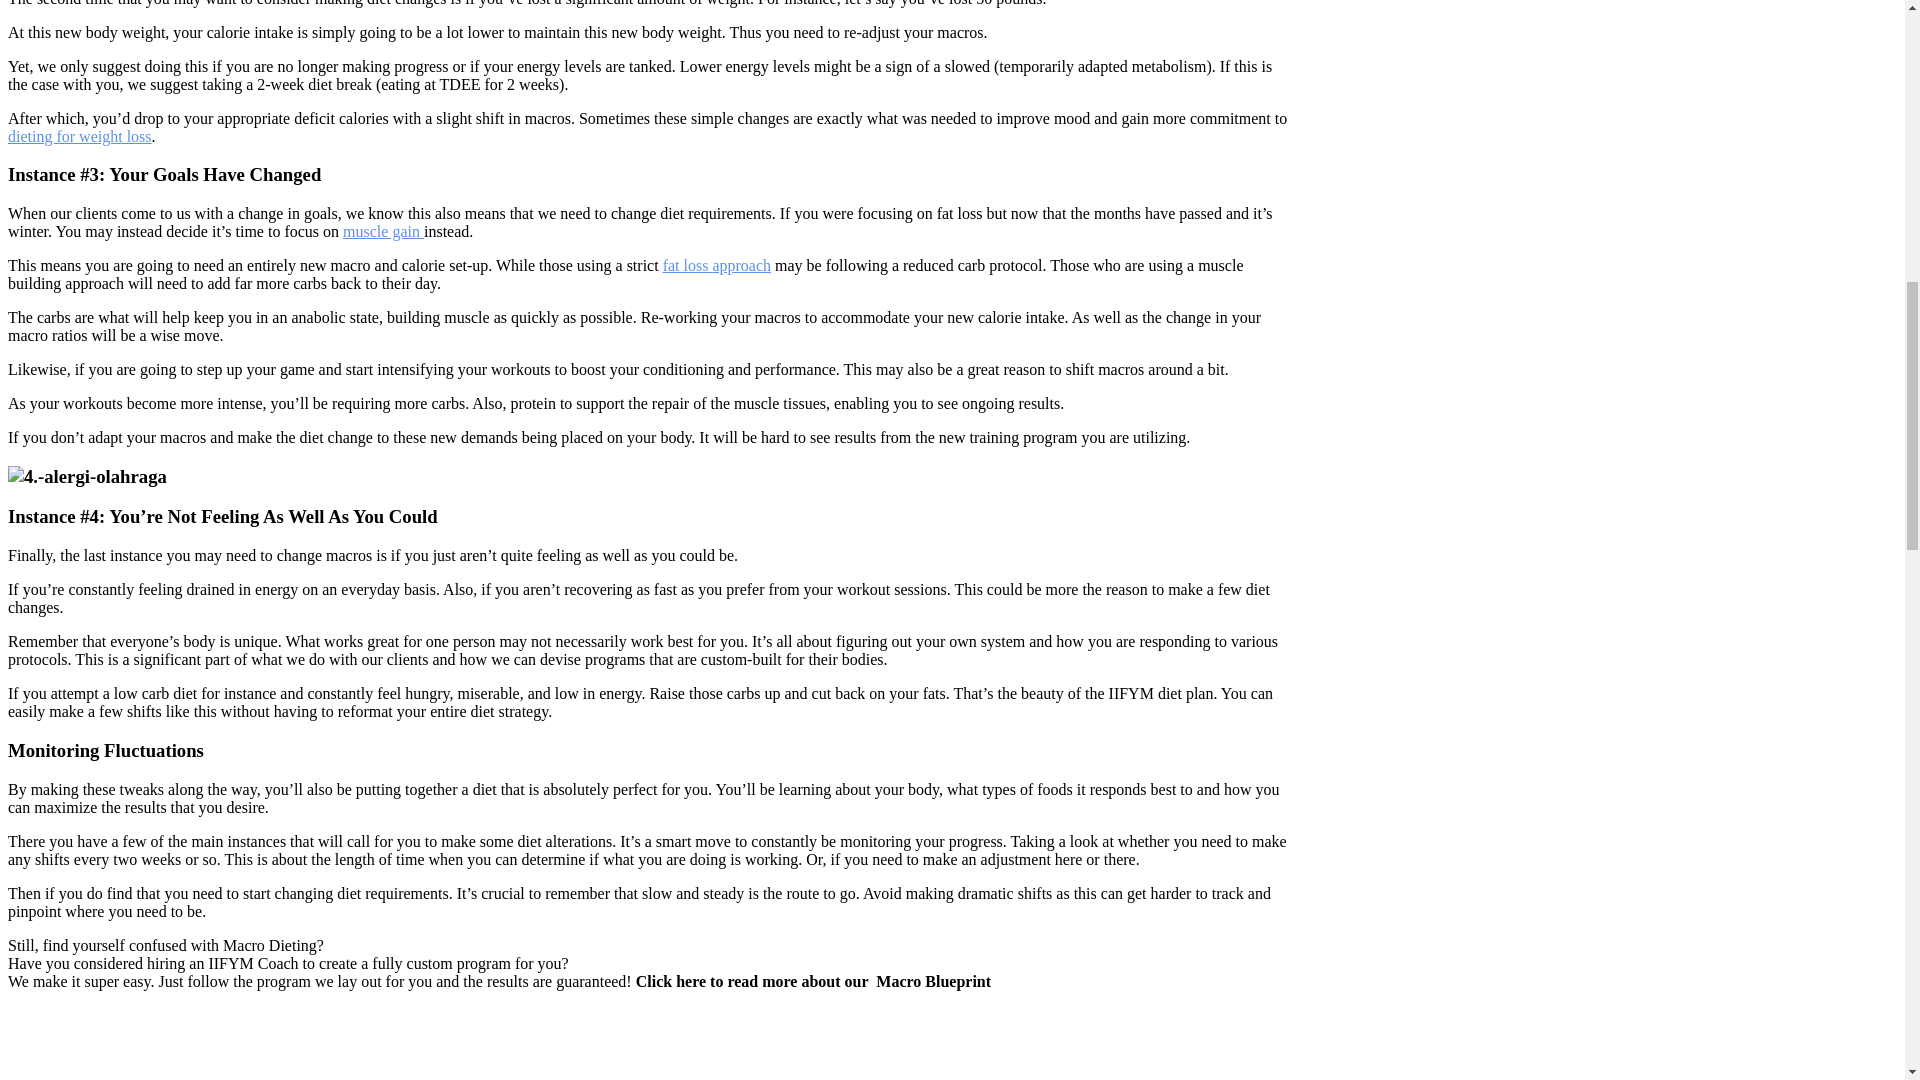  What do you see at coordinates (87, 476) in the screenshot?
I see `4.-alergi-olahraga` at bounding box center [87, 476].